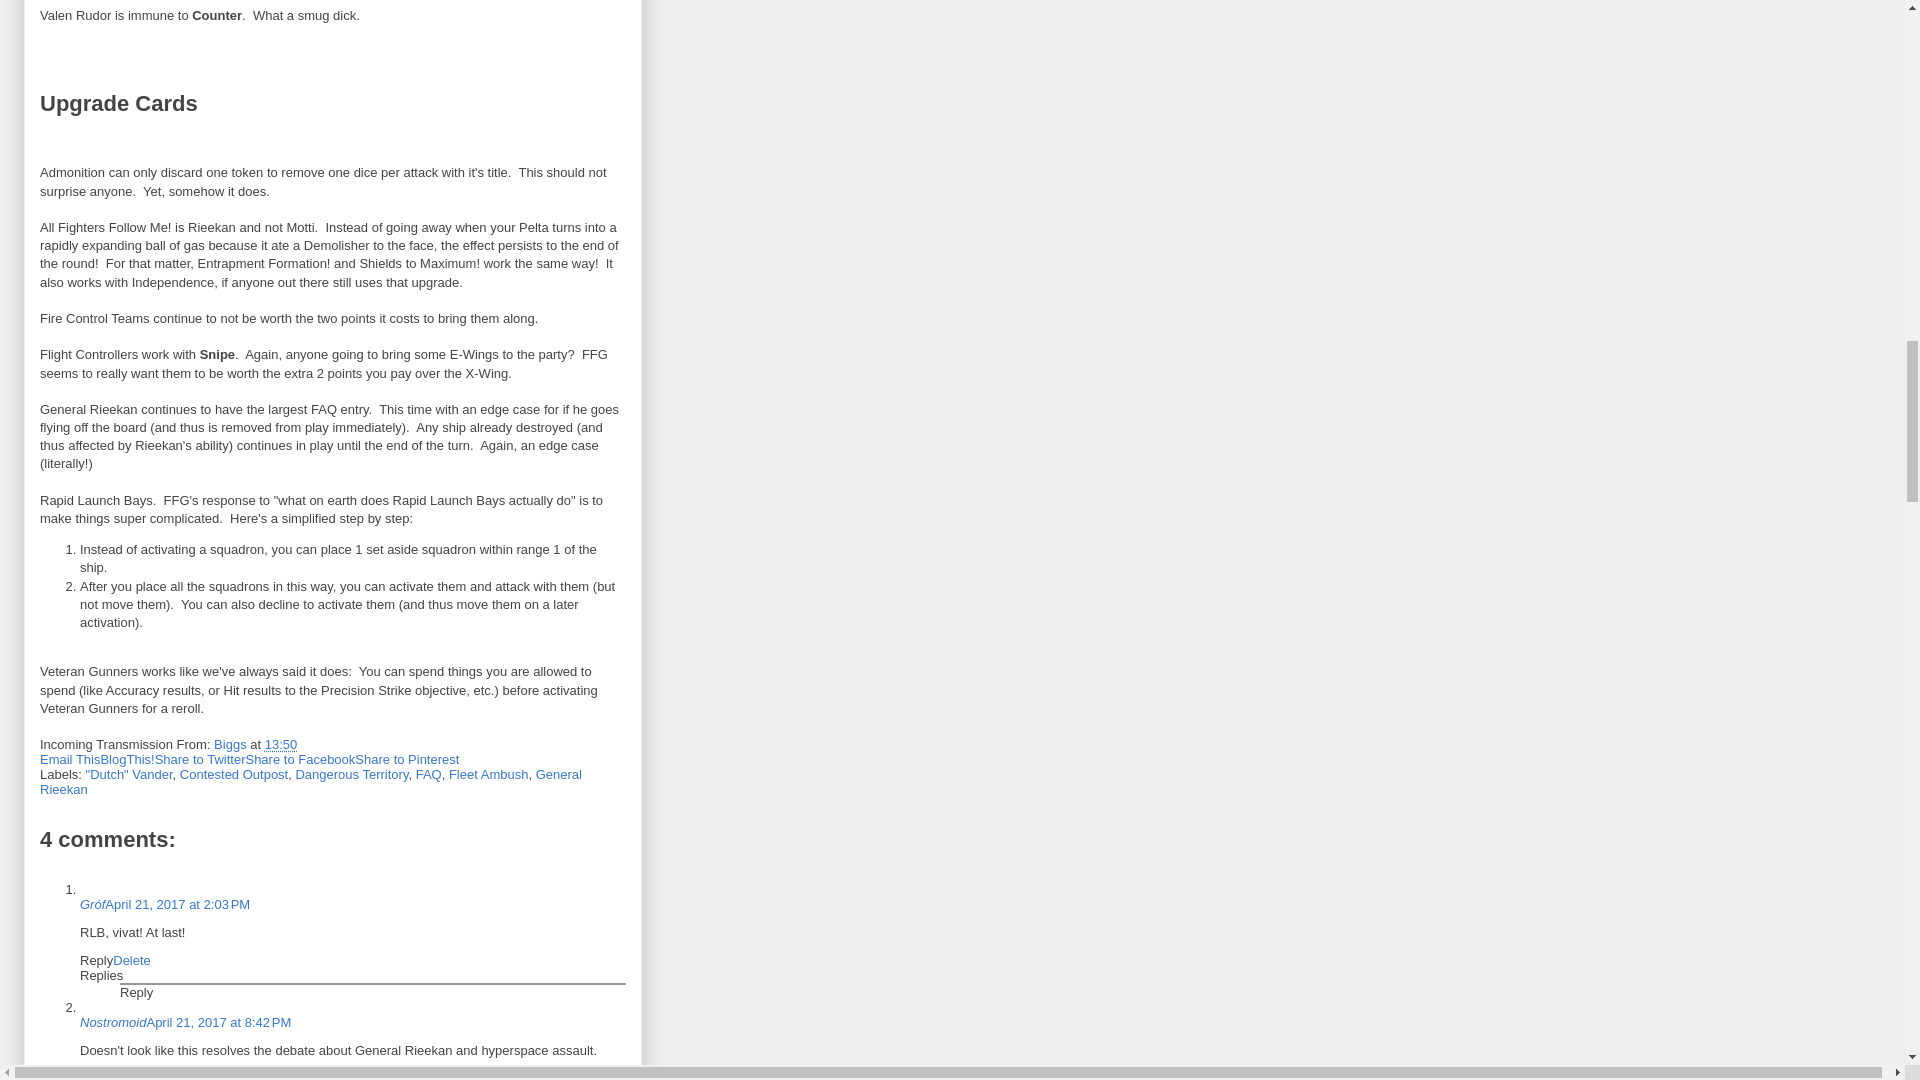  I want to click on Share to Twitter, so click(200, 758).